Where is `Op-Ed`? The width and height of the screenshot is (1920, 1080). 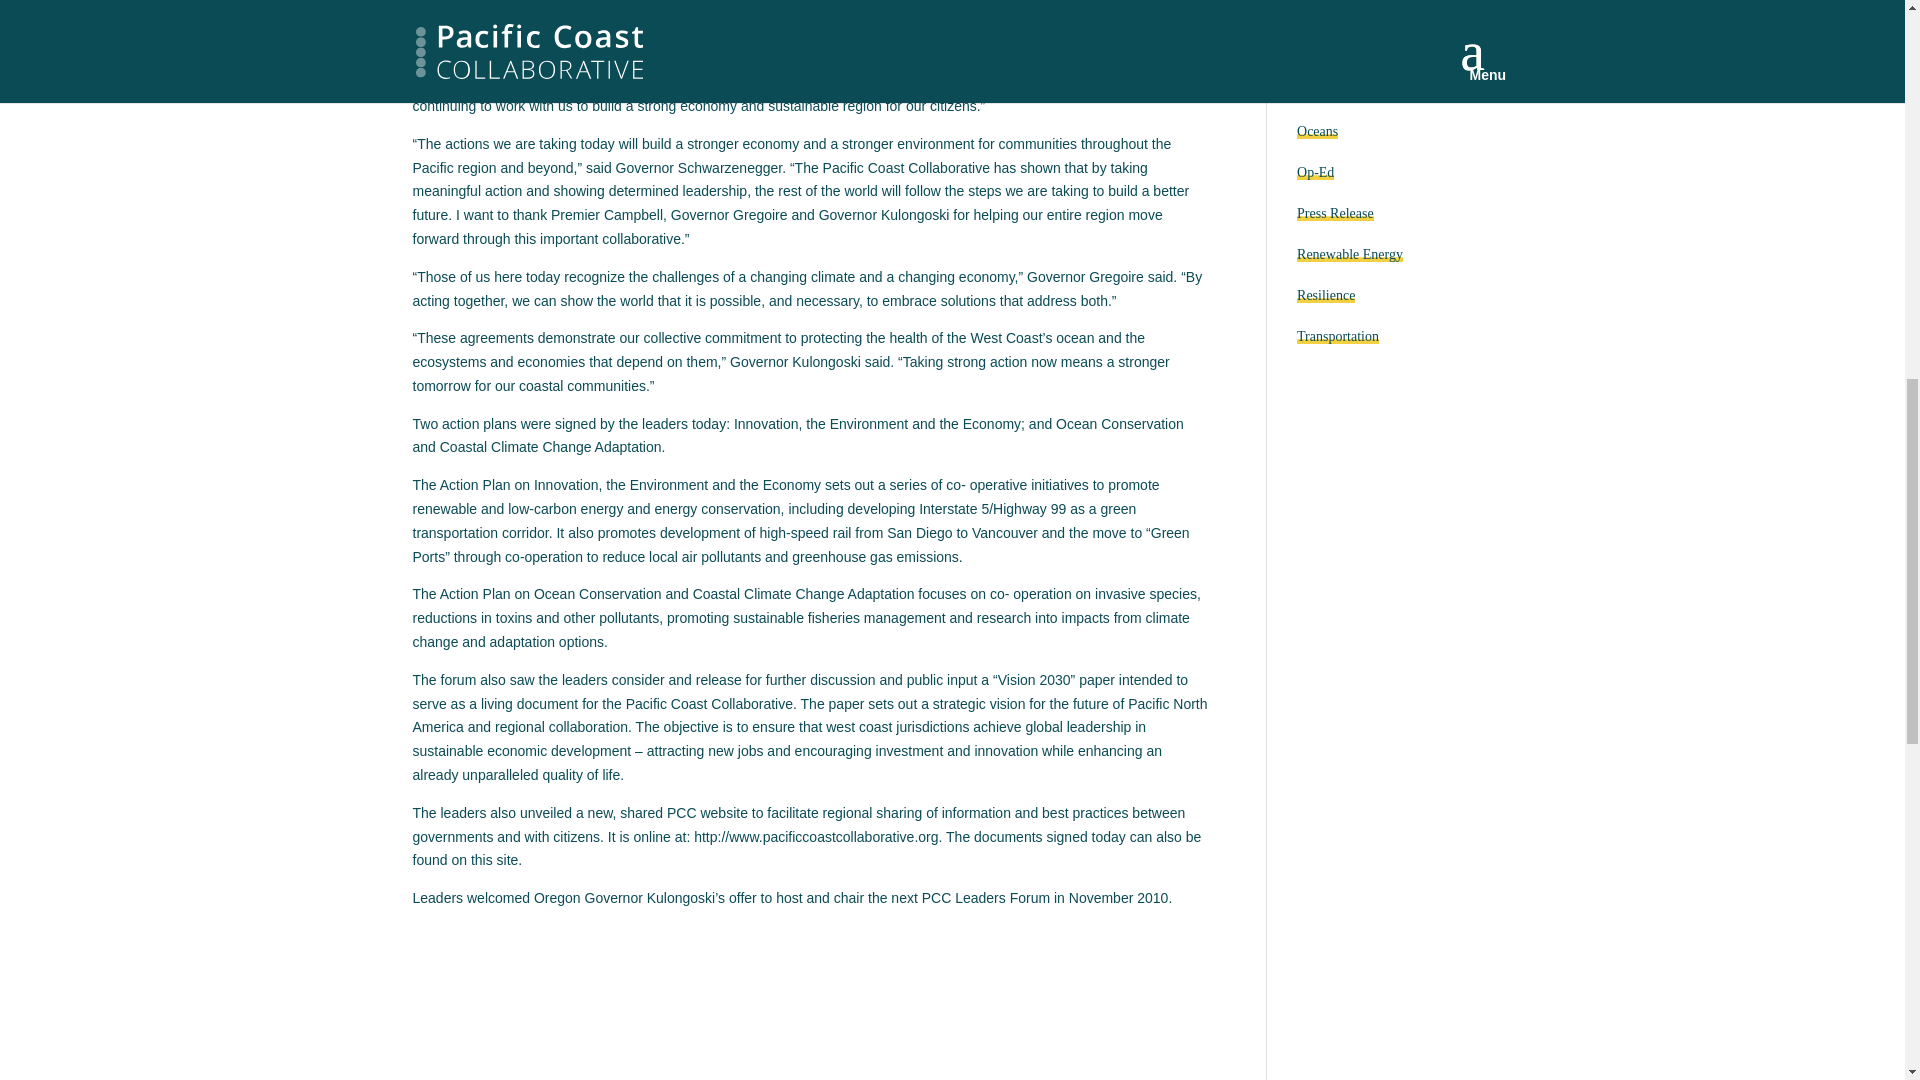 Op-Ed is located at coordinates (1316, 172).